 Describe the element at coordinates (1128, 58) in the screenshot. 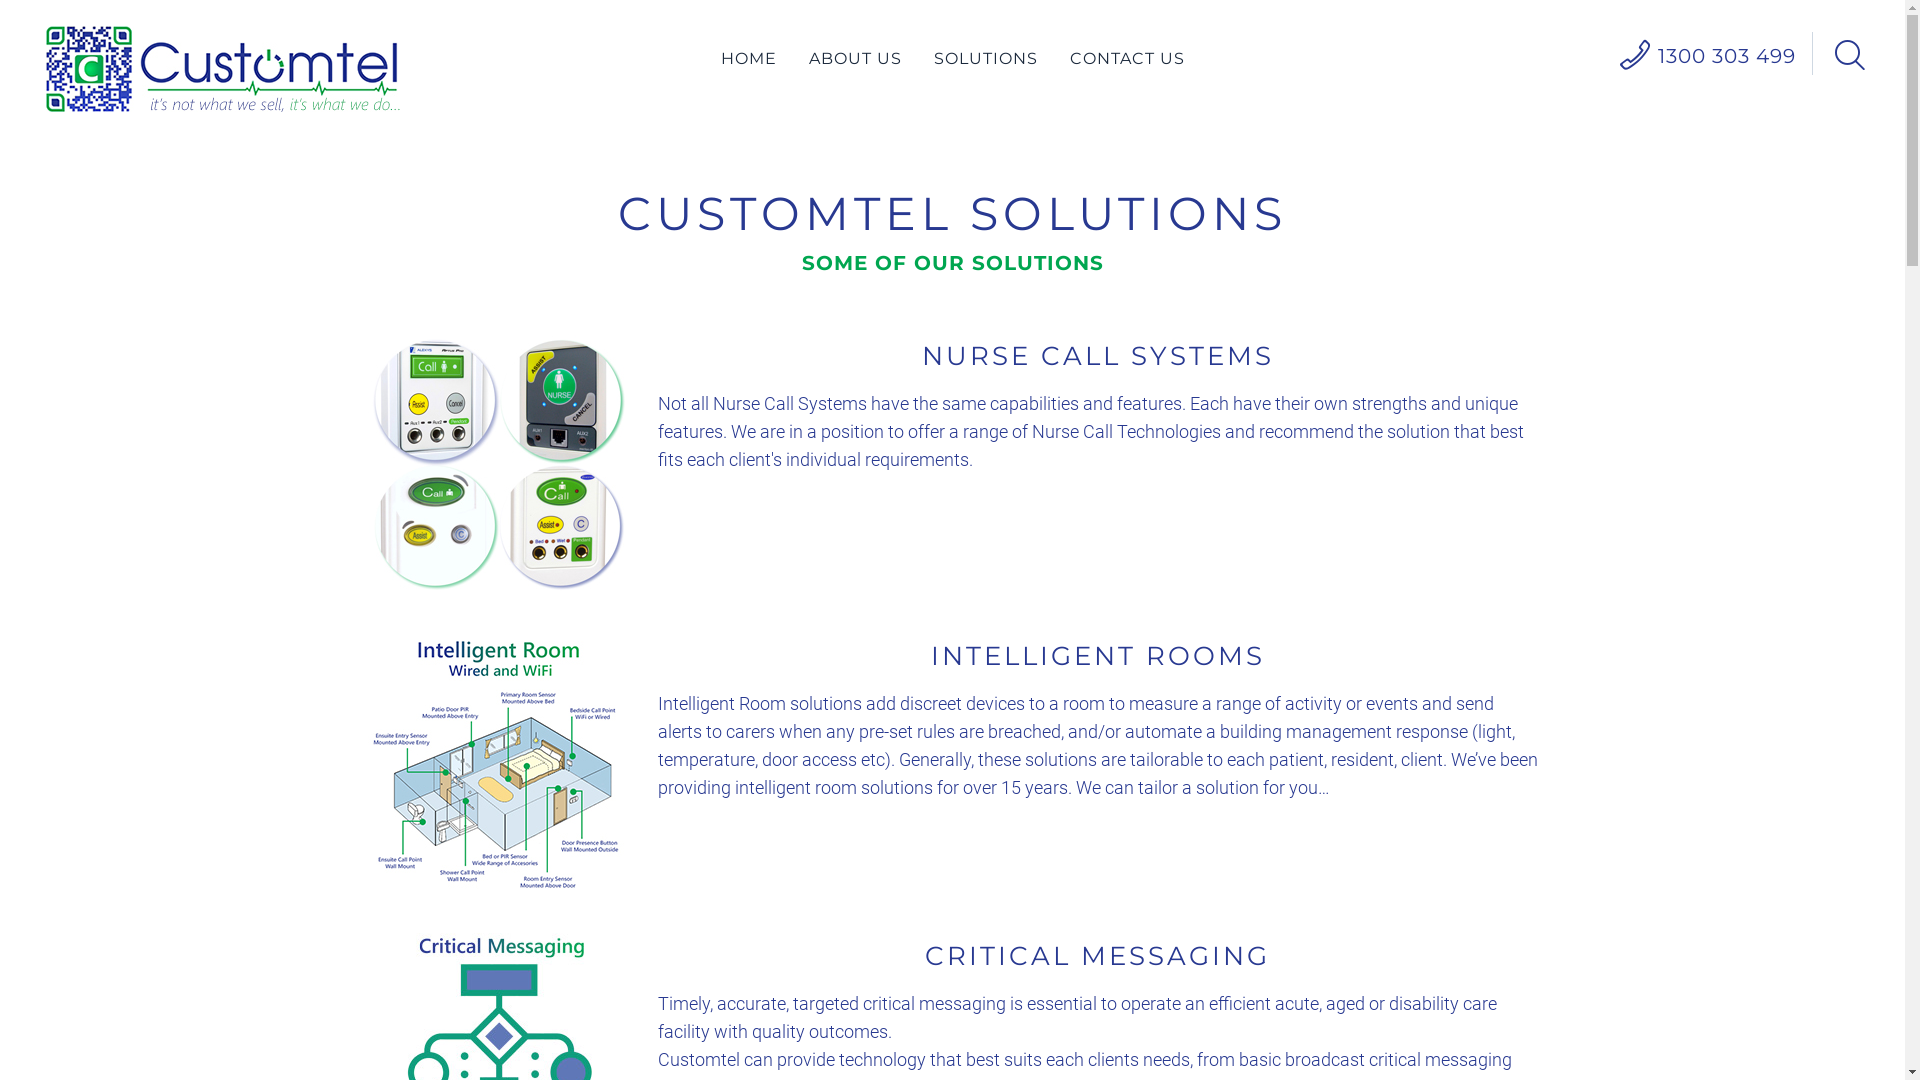

I see `CONTACT US` at that location.